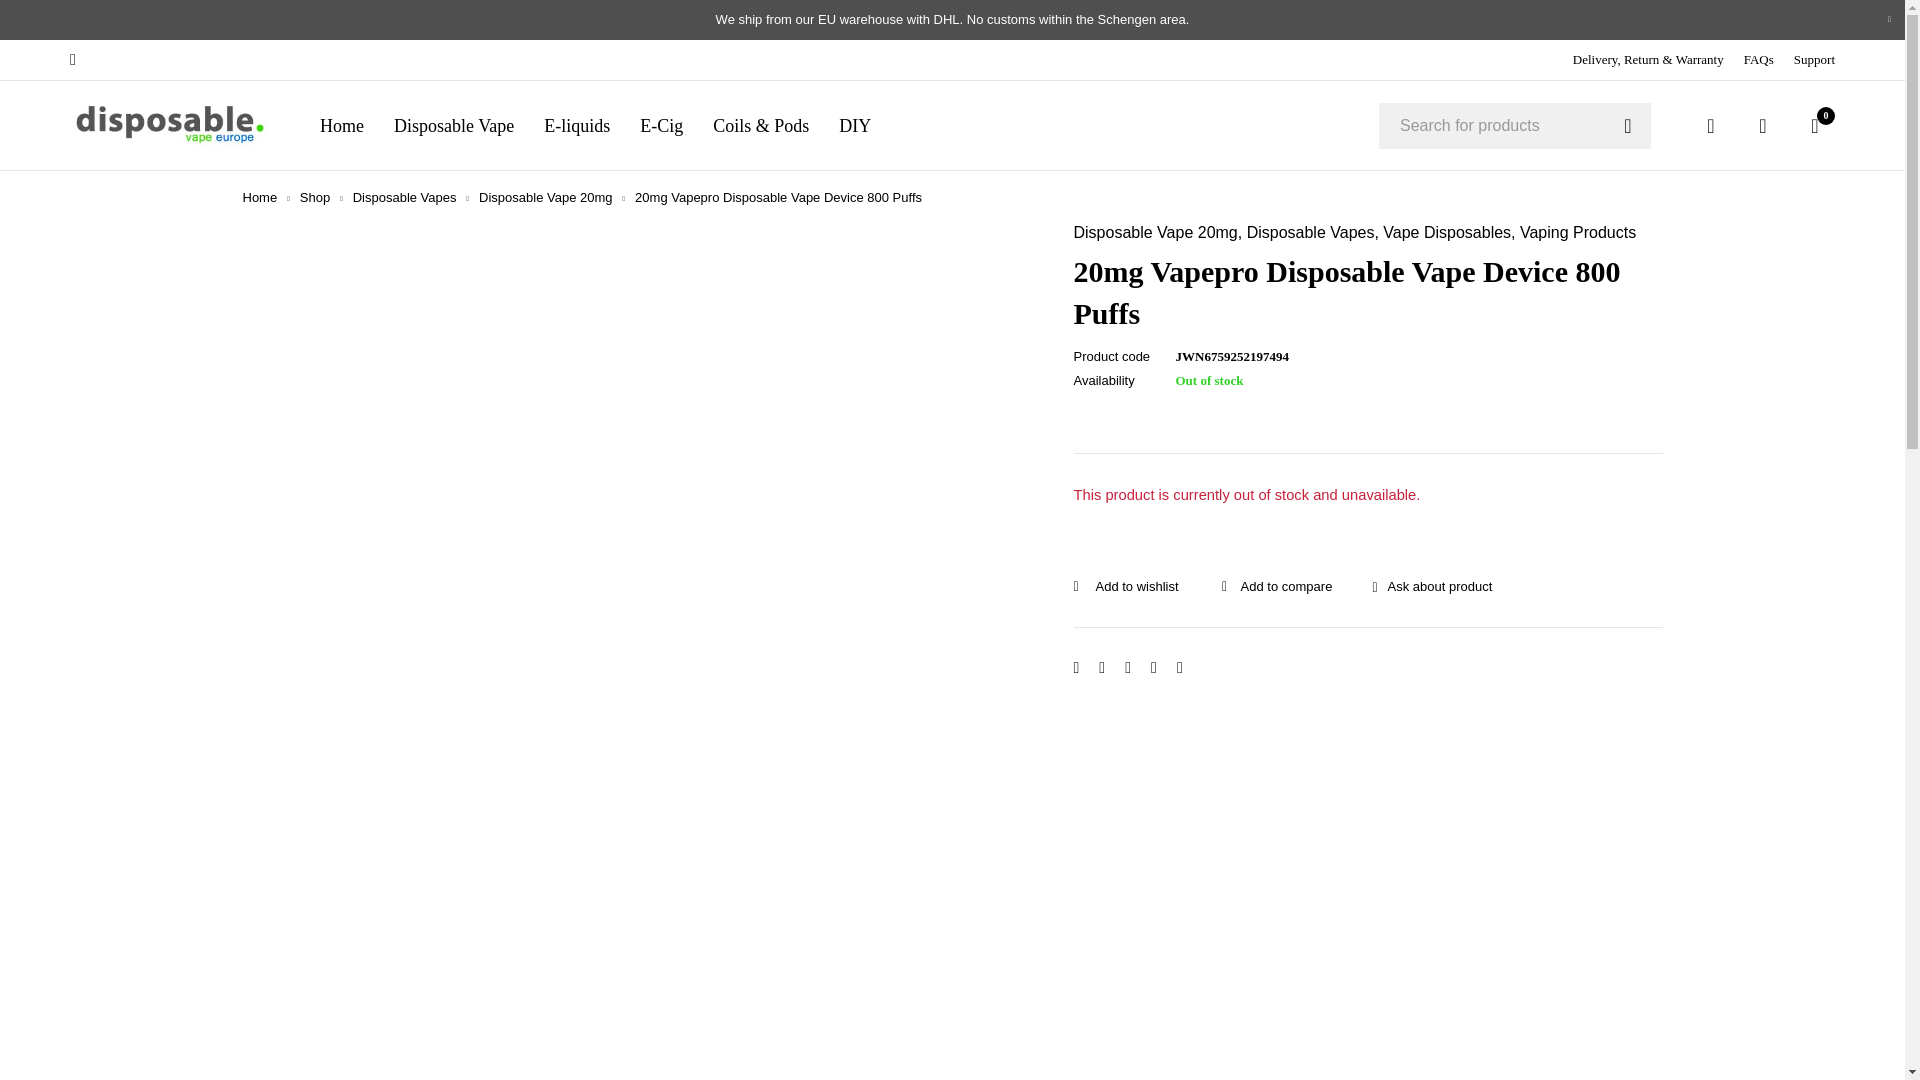 Image resolution: width=1920 pixels, height=1080 pixels. I want to click on Home, so click(342, 125).